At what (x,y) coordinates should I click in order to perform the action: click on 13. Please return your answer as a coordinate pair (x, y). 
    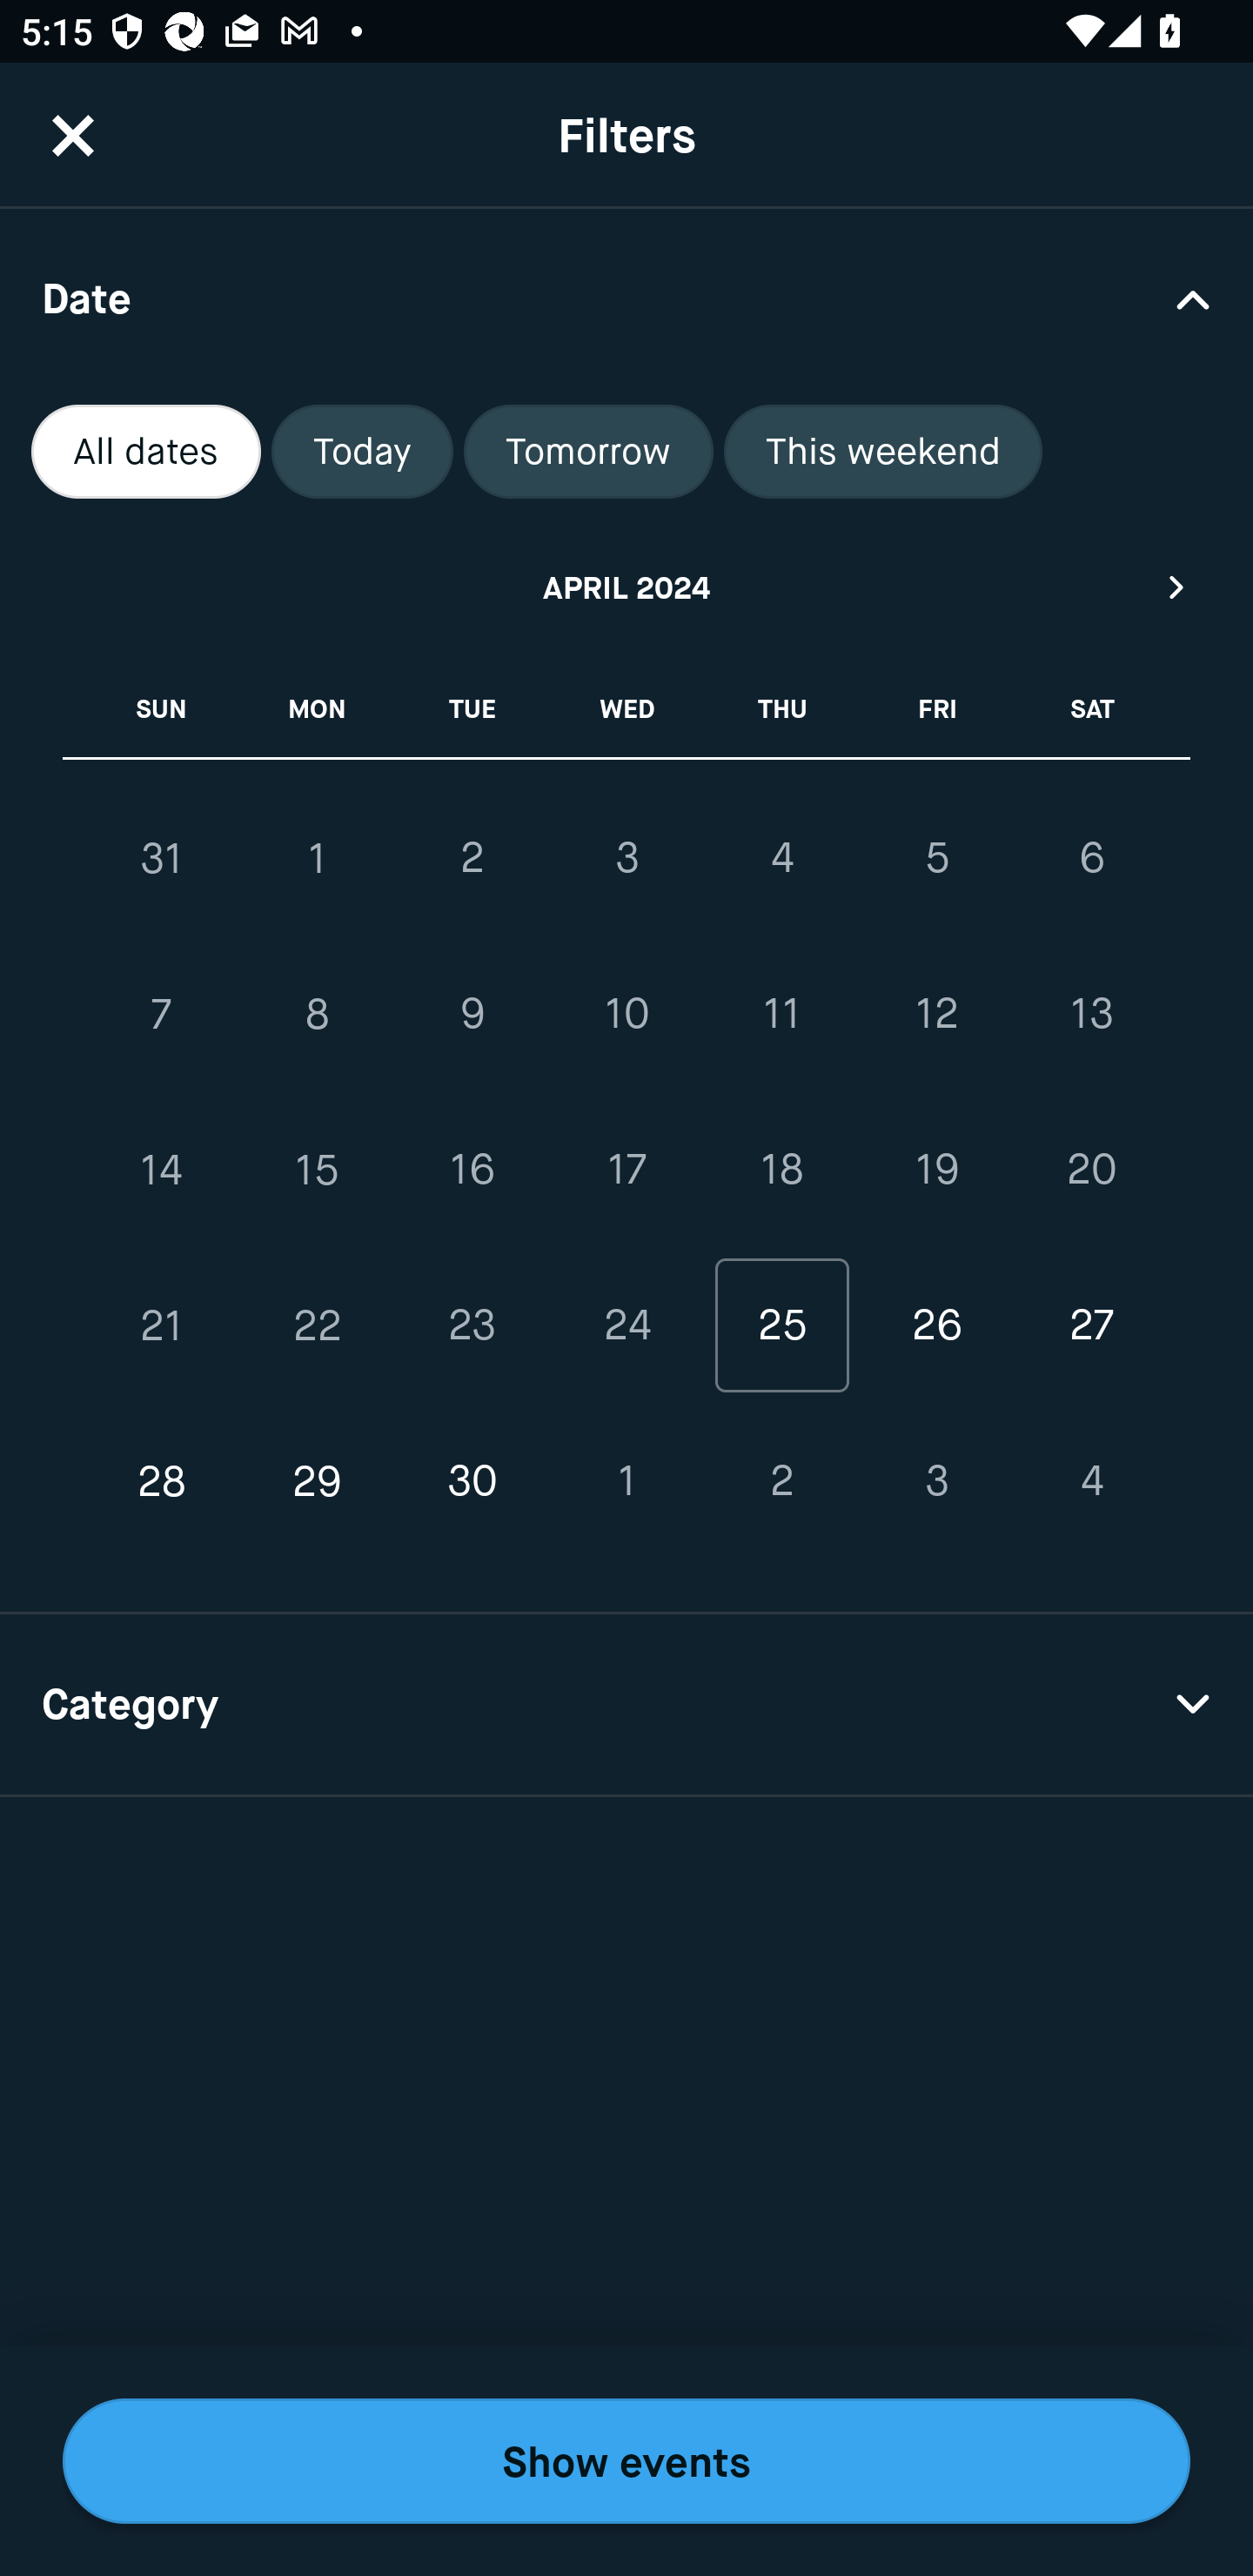
    Looking at the image, I should click on (1091, 1015).